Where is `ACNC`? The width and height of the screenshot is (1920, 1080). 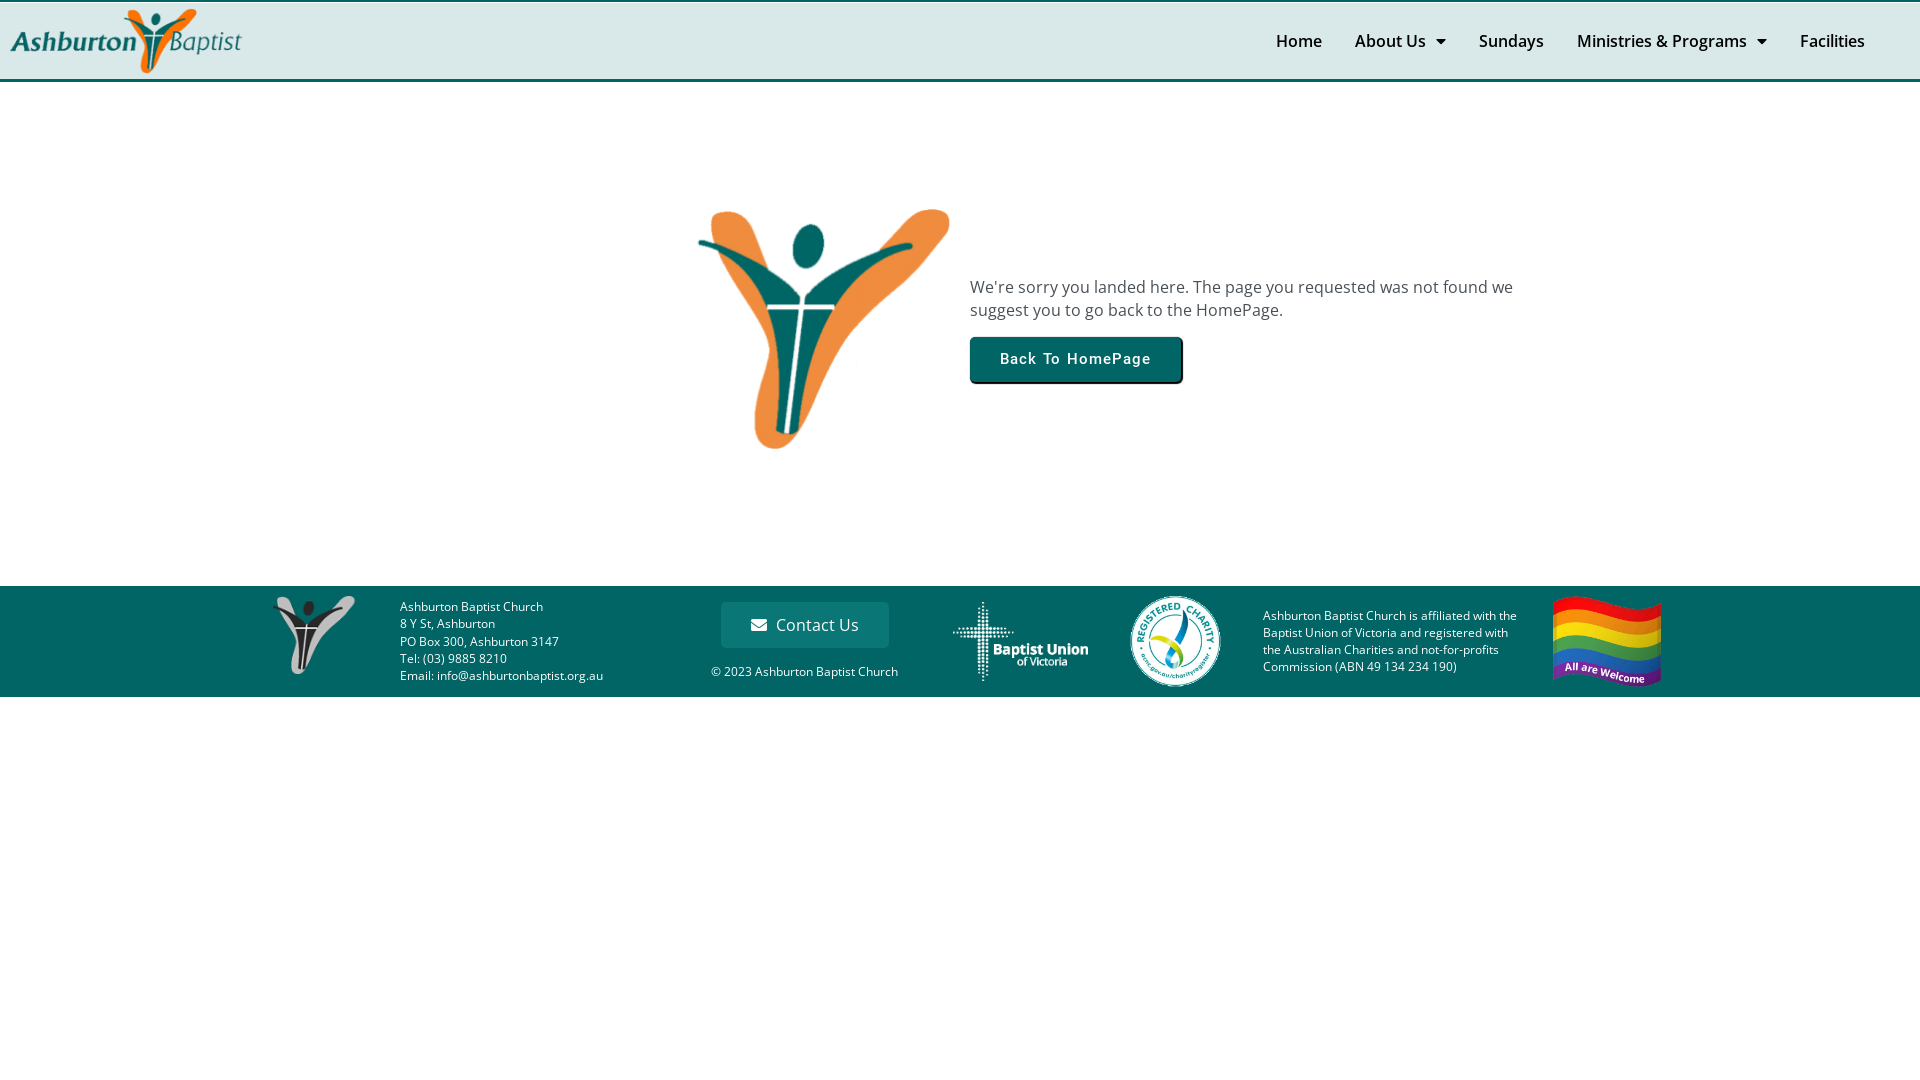
ACNC is located at coordinates (1176, 642).